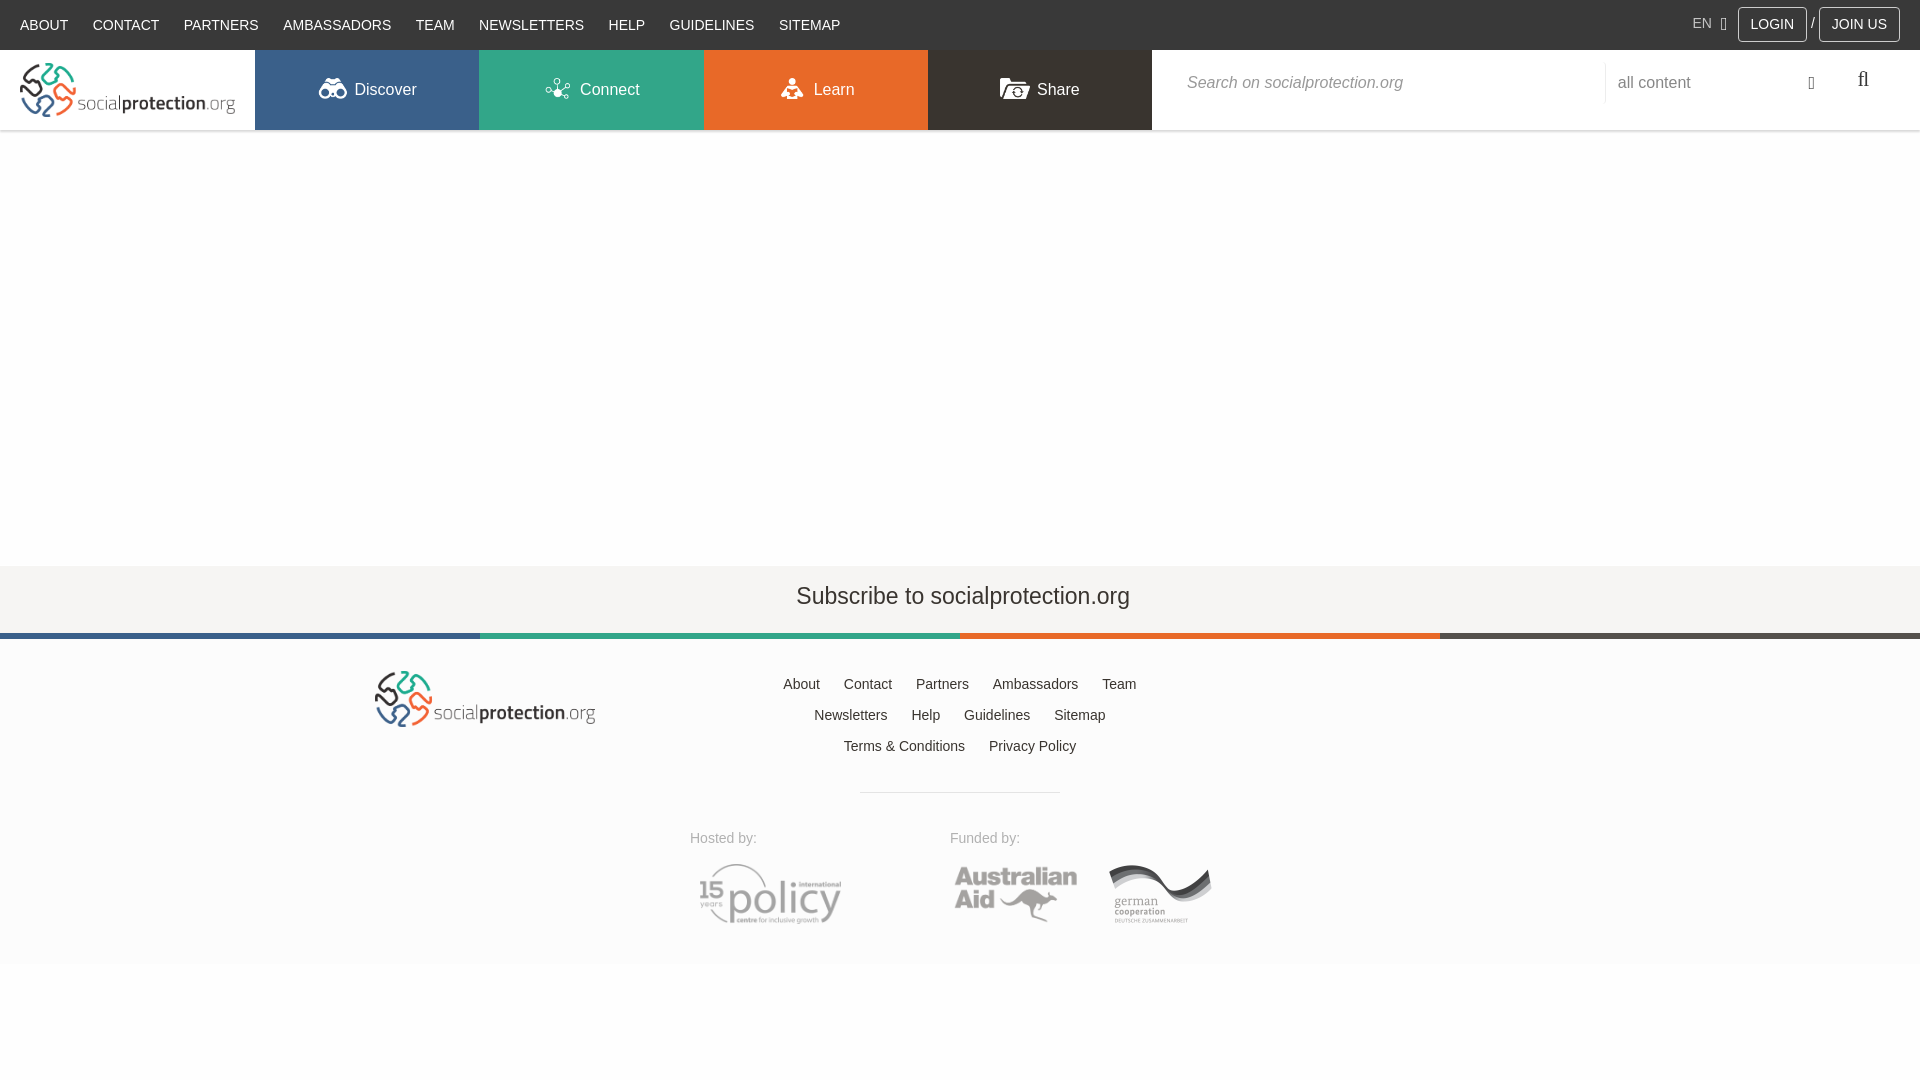 The image size is (1920, 1080). Describe the element at coordinates (1040, 89) in the screenshot. I see `Share` at that location.